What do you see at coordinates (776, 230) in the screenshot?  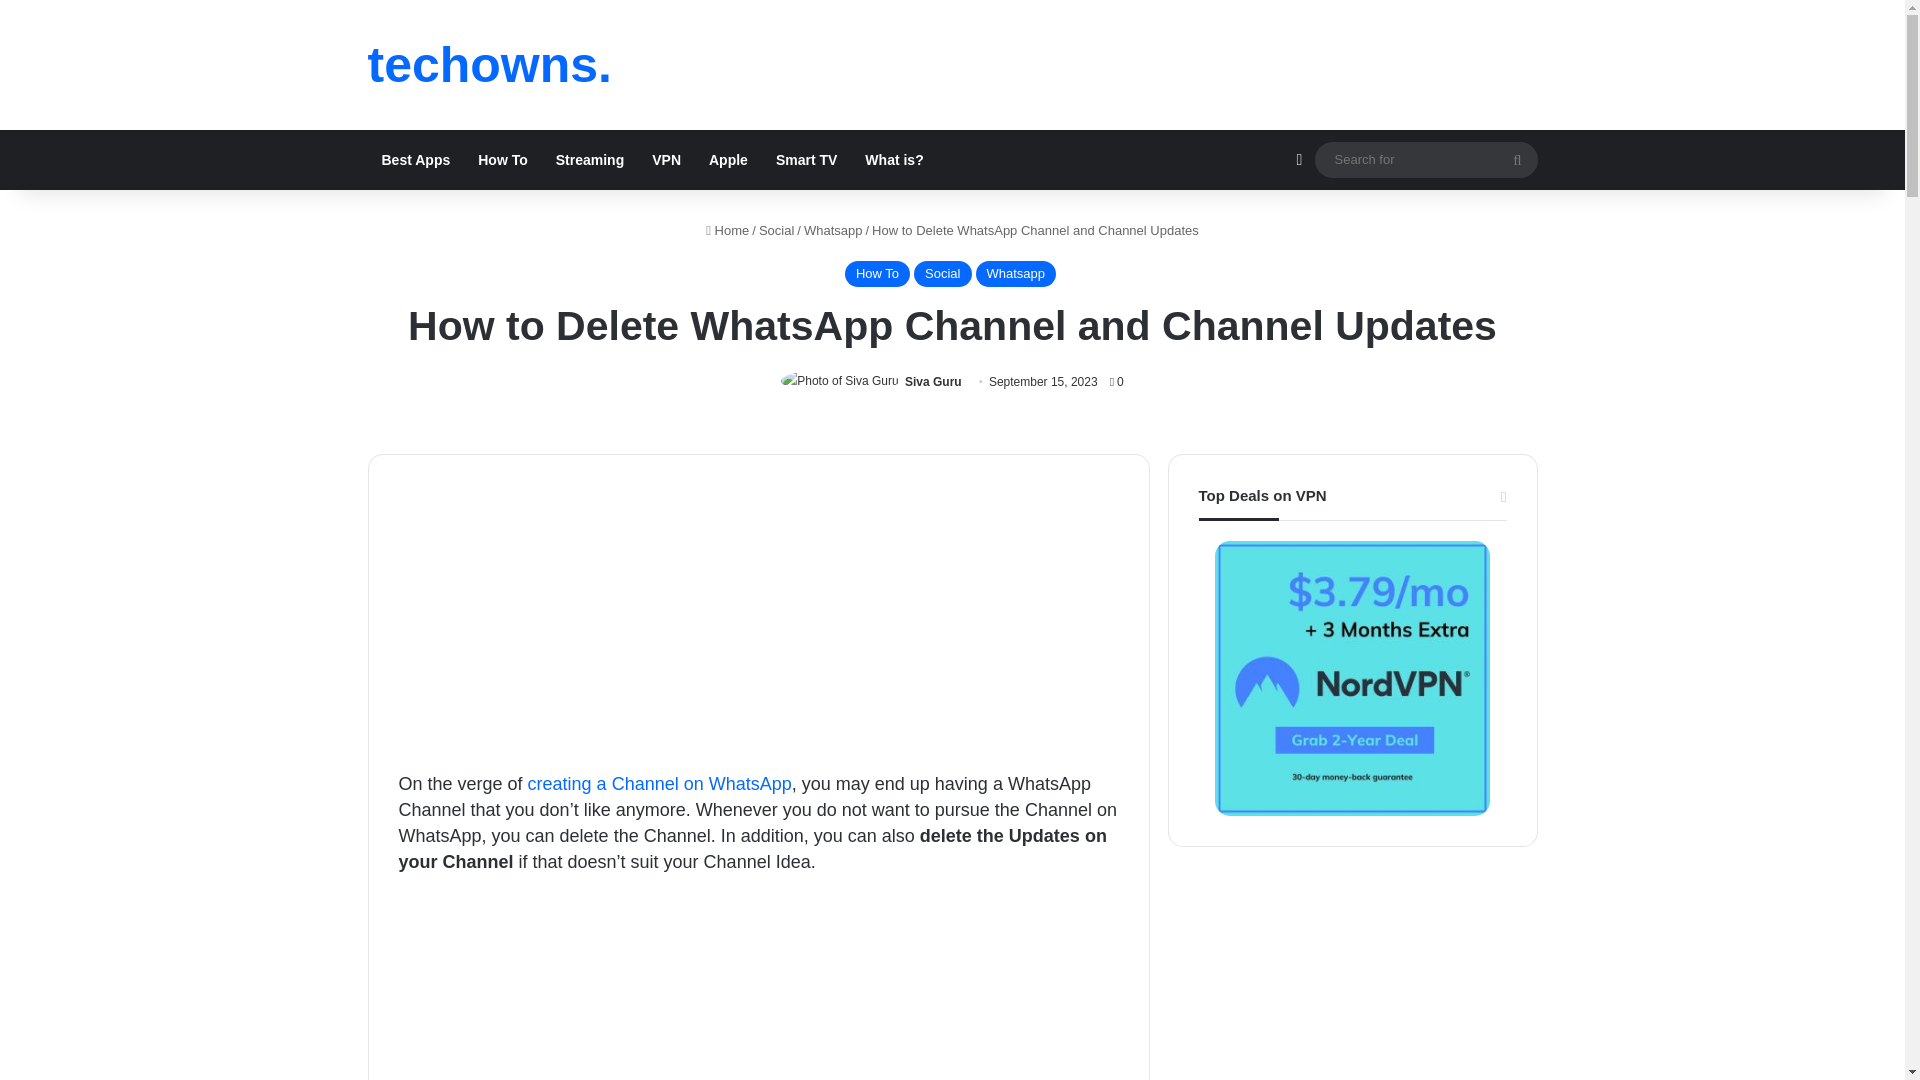 I see `Social` at bounding box center [776, 230].